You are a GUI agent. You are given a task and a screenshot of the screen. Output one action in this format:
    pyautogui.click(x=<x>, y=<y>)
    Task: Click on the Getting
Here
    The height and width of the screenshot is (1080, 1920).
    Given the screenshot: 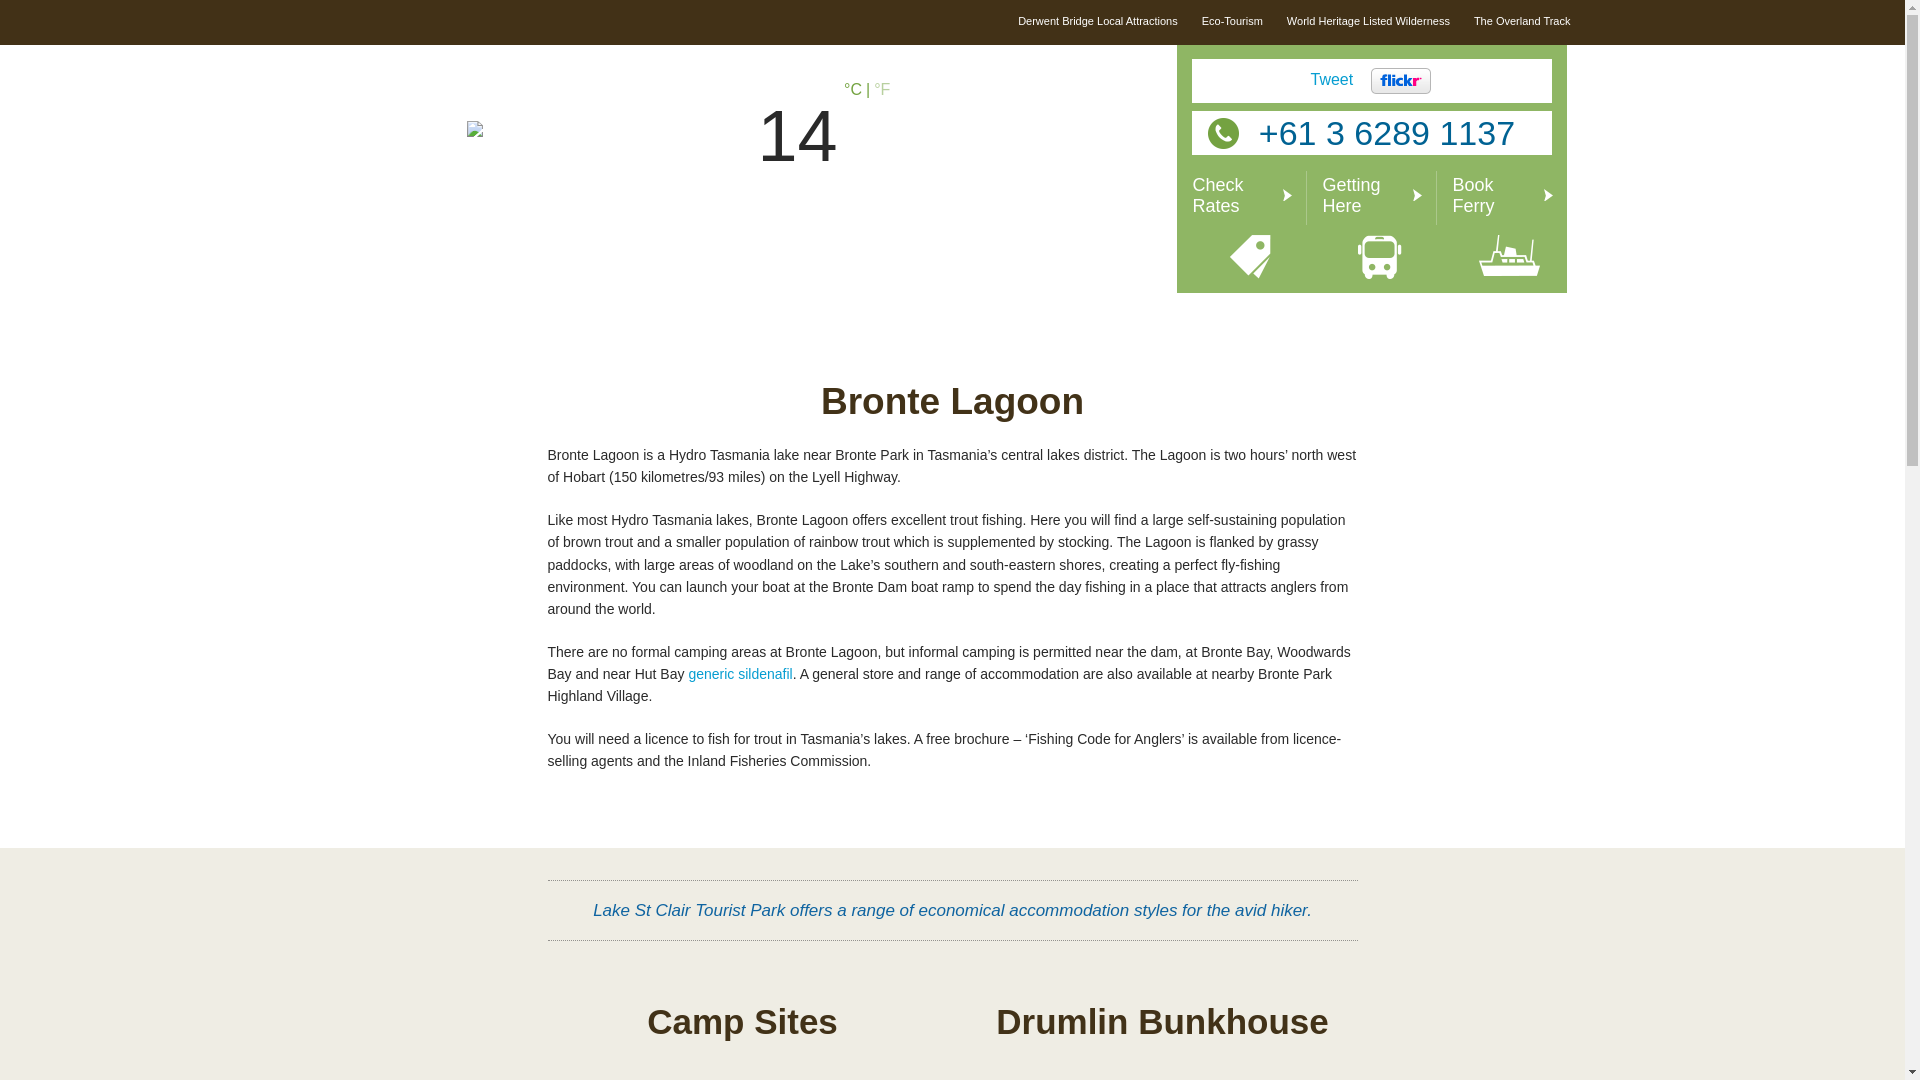 What is the action you would take?
    pyautogui.click(x=1380, y=225)
    